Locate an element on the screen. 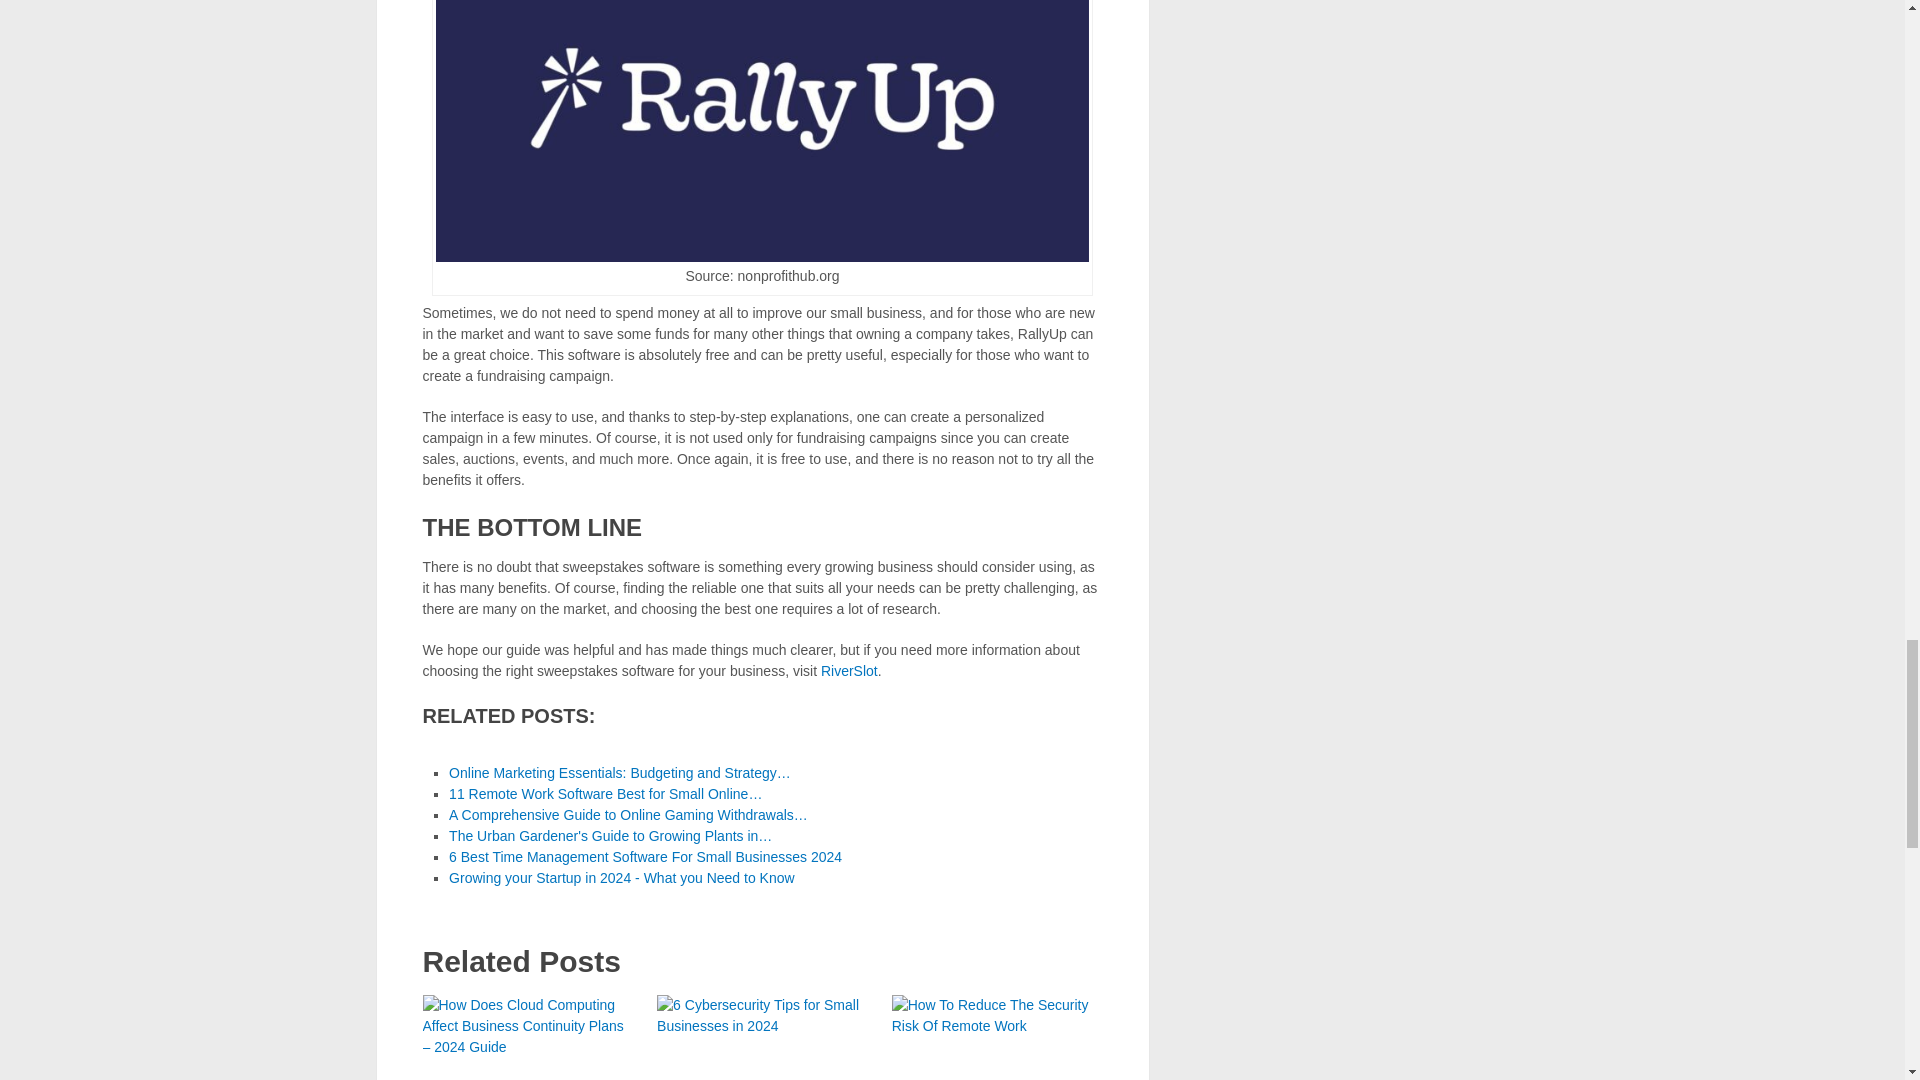  Growing your Startup in 2024 - What you Need to Know is located at coordinates (622, 878).